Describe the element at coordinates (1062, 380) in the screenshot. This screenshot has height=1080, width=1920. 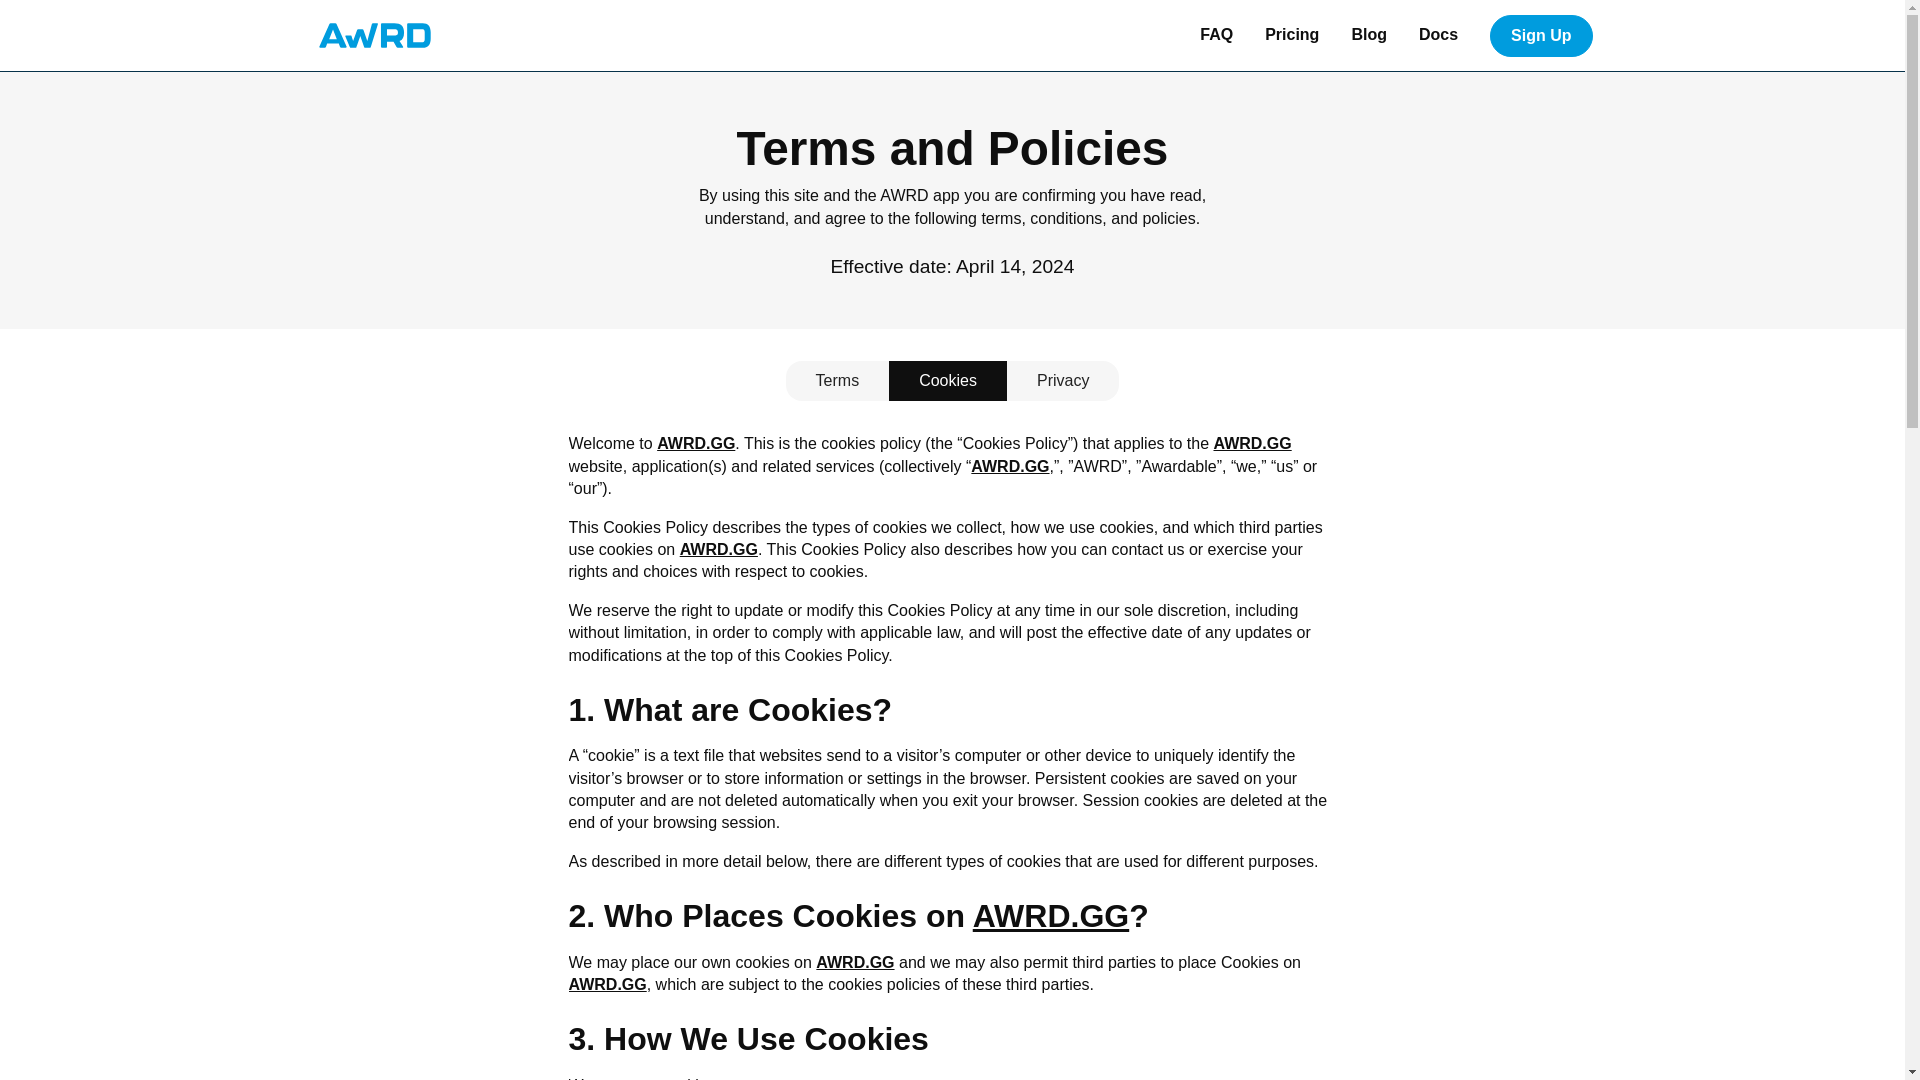
I see `Privacy` at that location.